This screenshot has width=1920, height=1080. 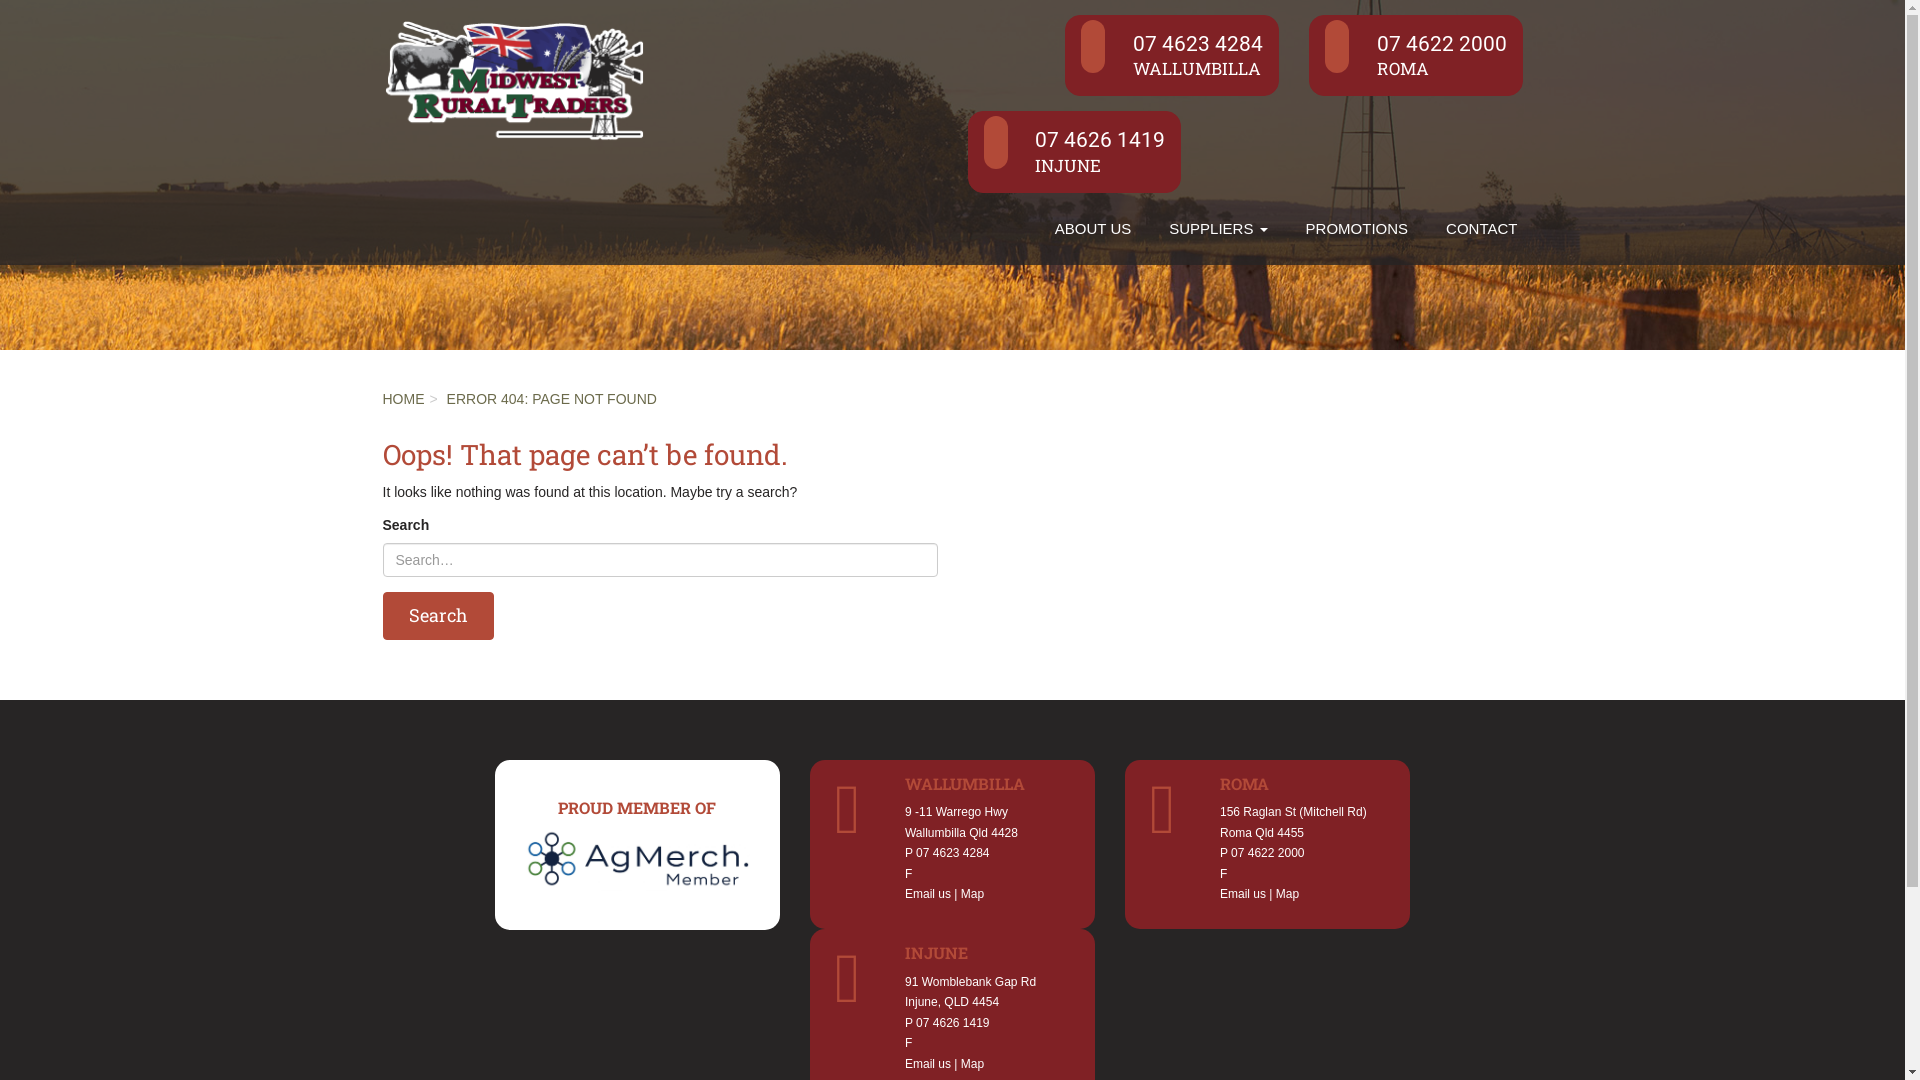 I want to click on 07 4626 1419
INJUNE, so click(x=1075, y=152).